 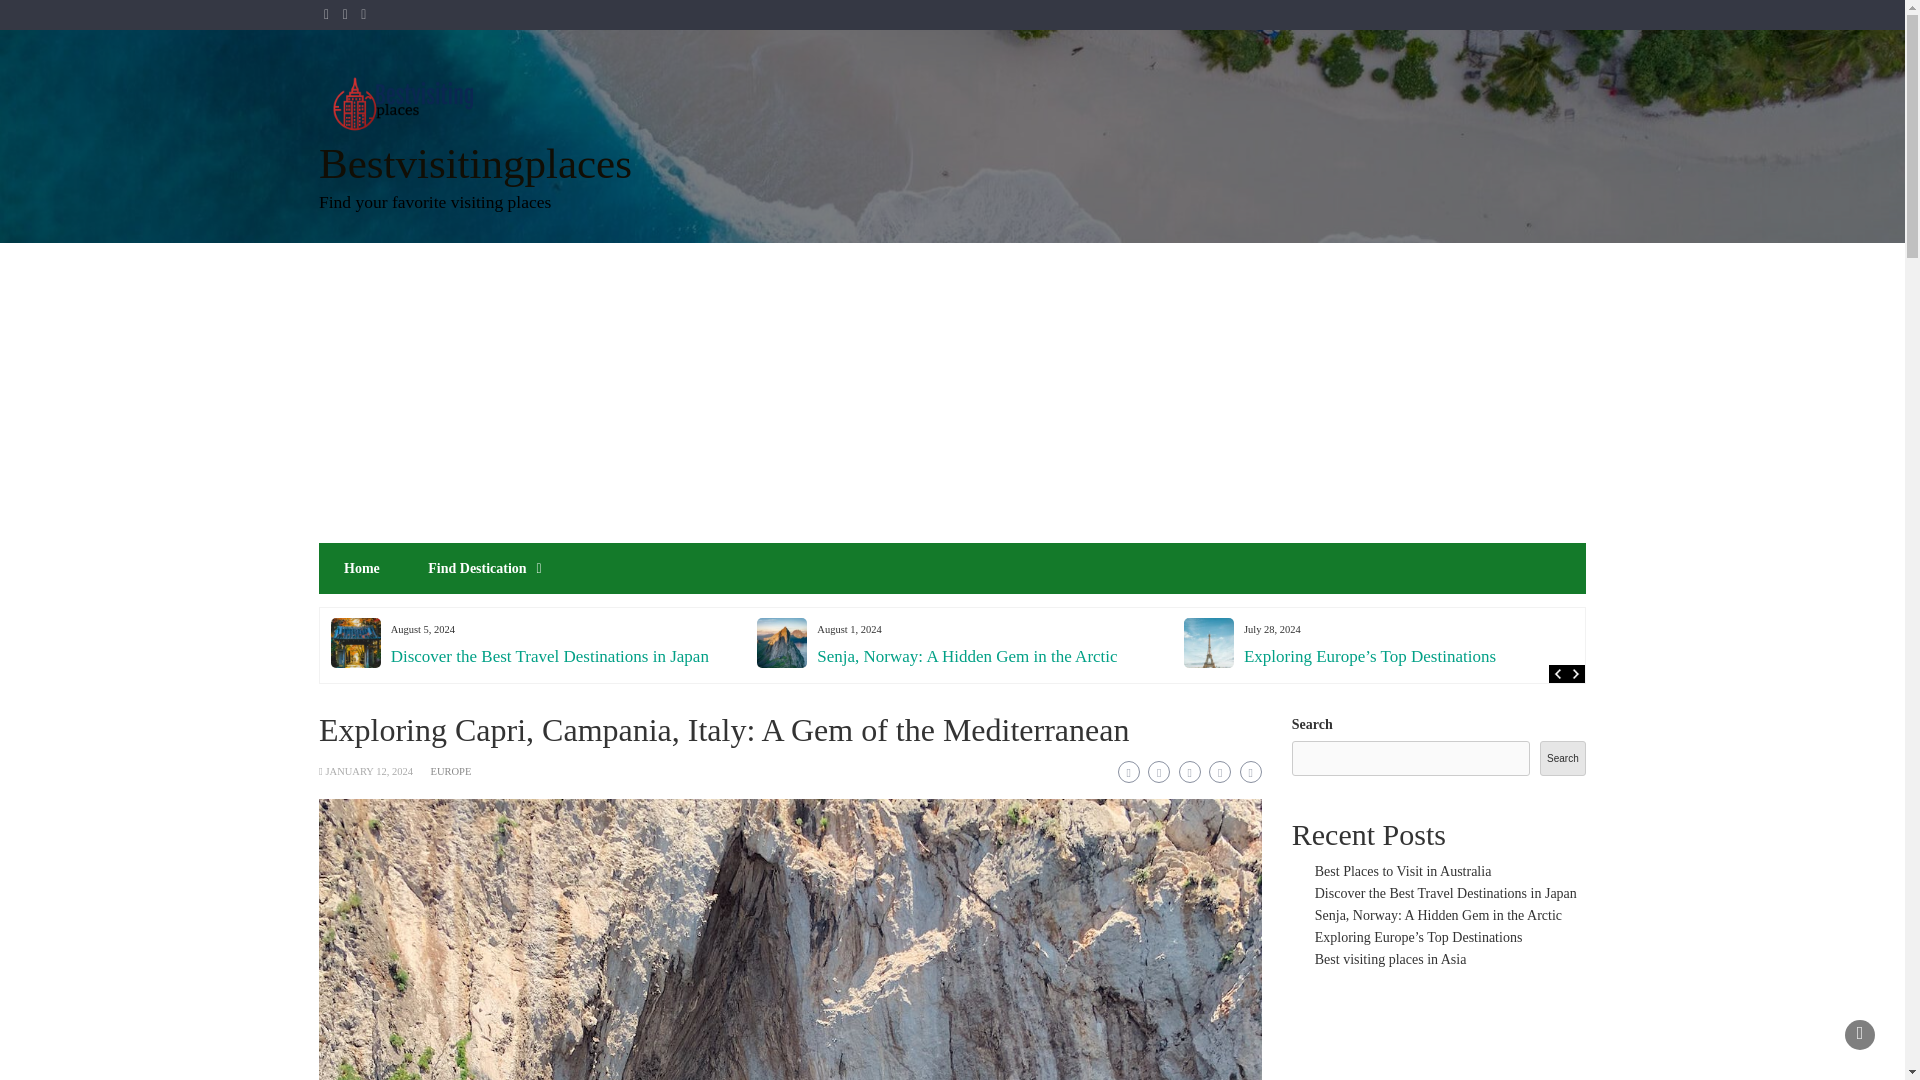 I want to click on Senja, Norway: A Hidden Gem in the Arctic, so click(x=967, y=656).